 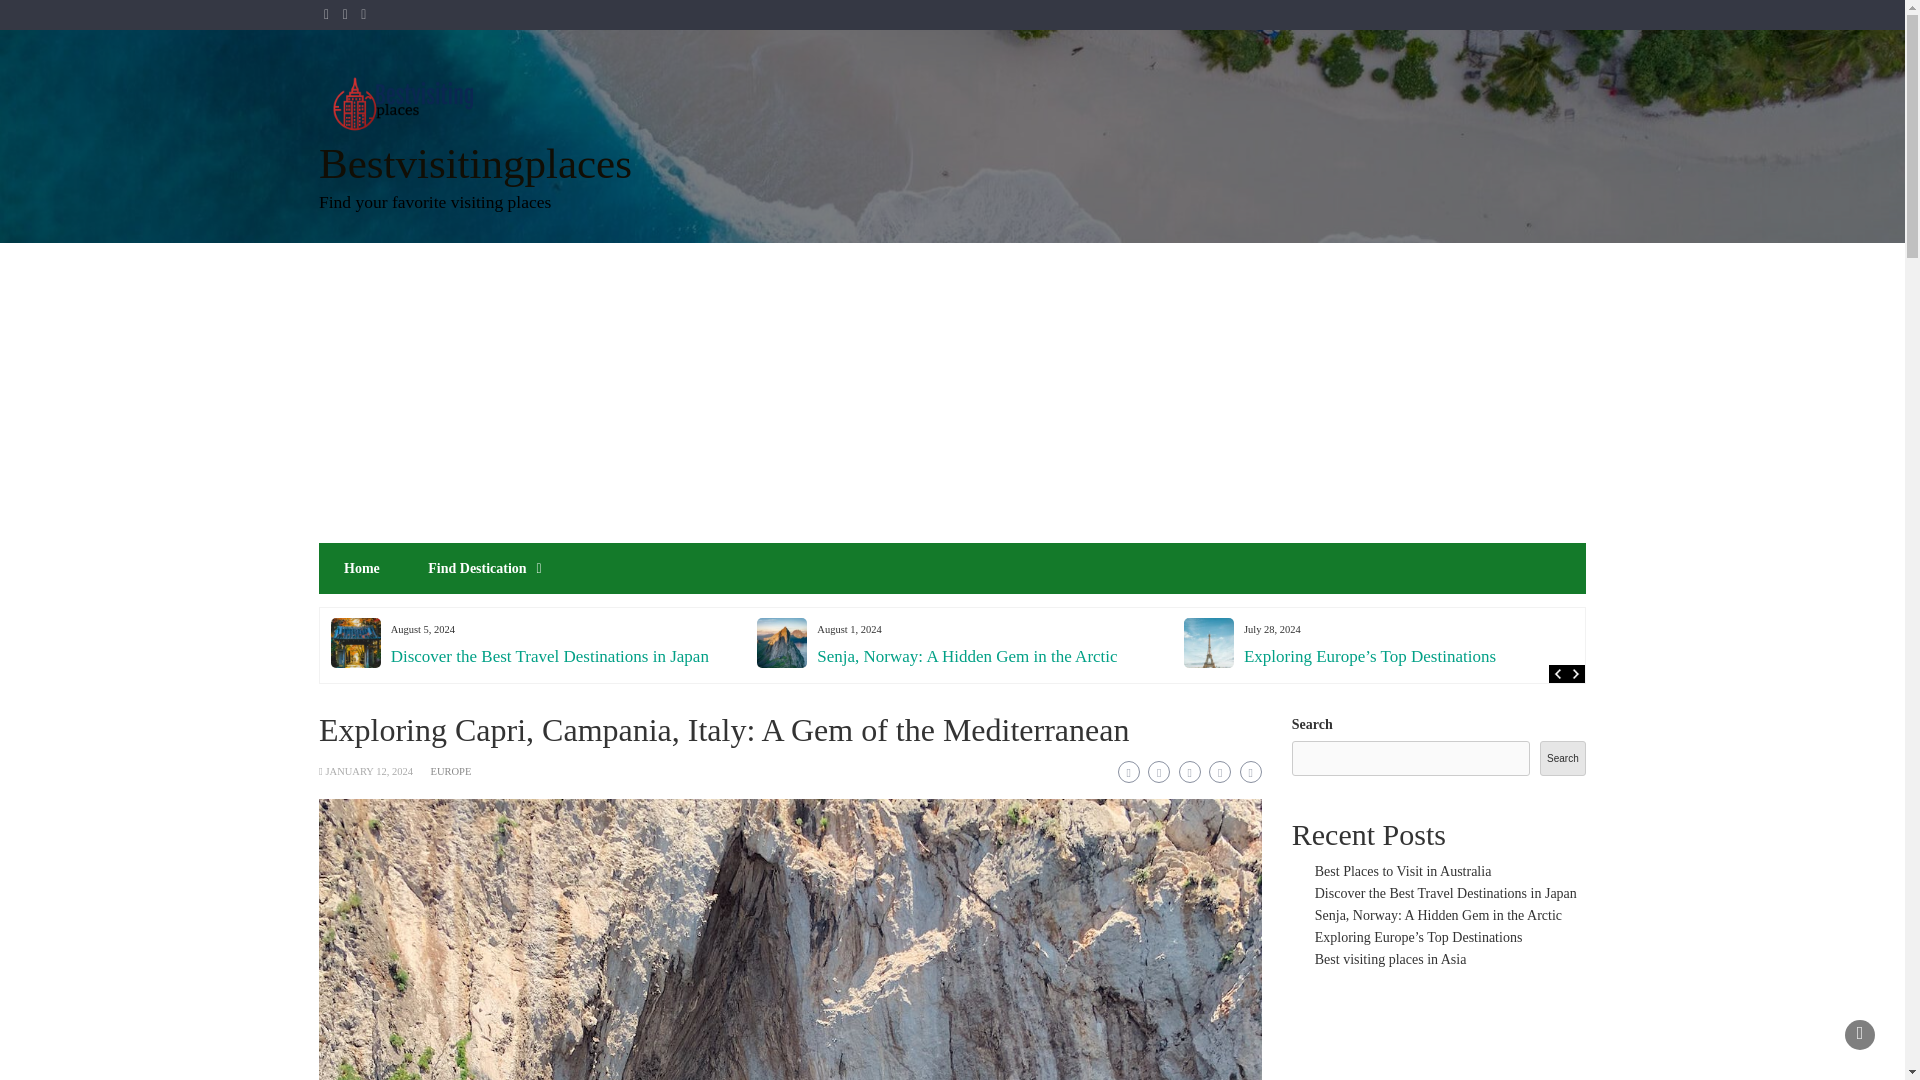 I want to click on Senja, Norway: A Hidden Gem in the Arctic, so click(x=967, y=656).